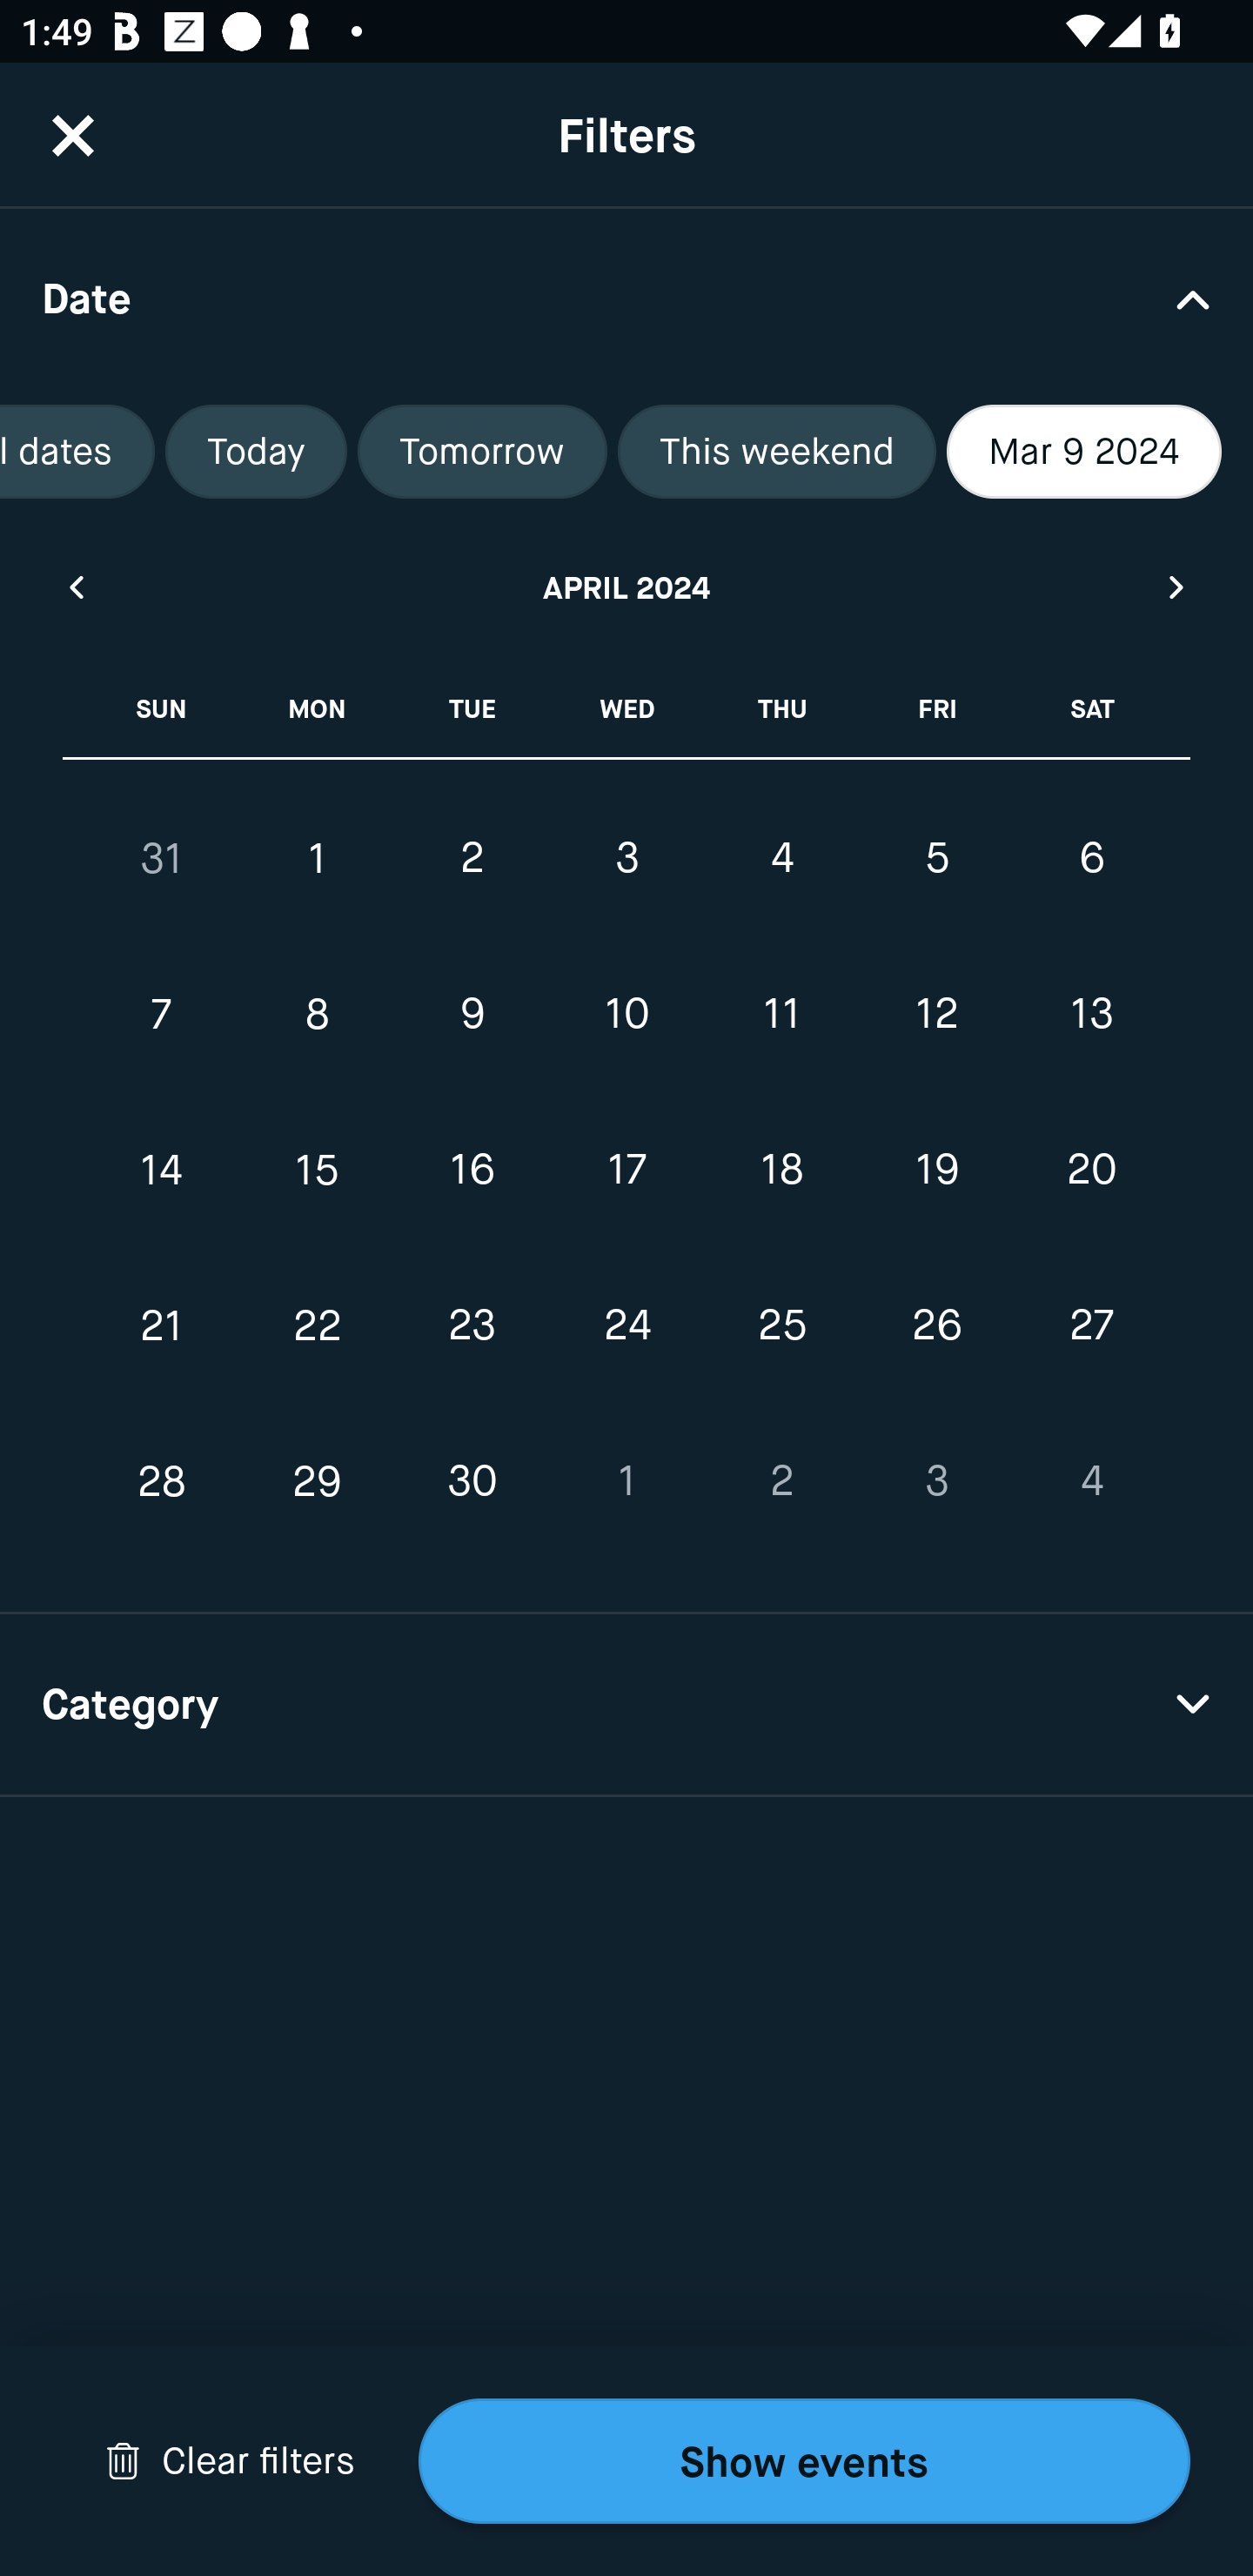 Image resolution: width=1253 pixels, height=2576 pixels. What do you see at coordinates (936, 1325) in the screenshot?
I see `26` at bounding box center [936, 1325].